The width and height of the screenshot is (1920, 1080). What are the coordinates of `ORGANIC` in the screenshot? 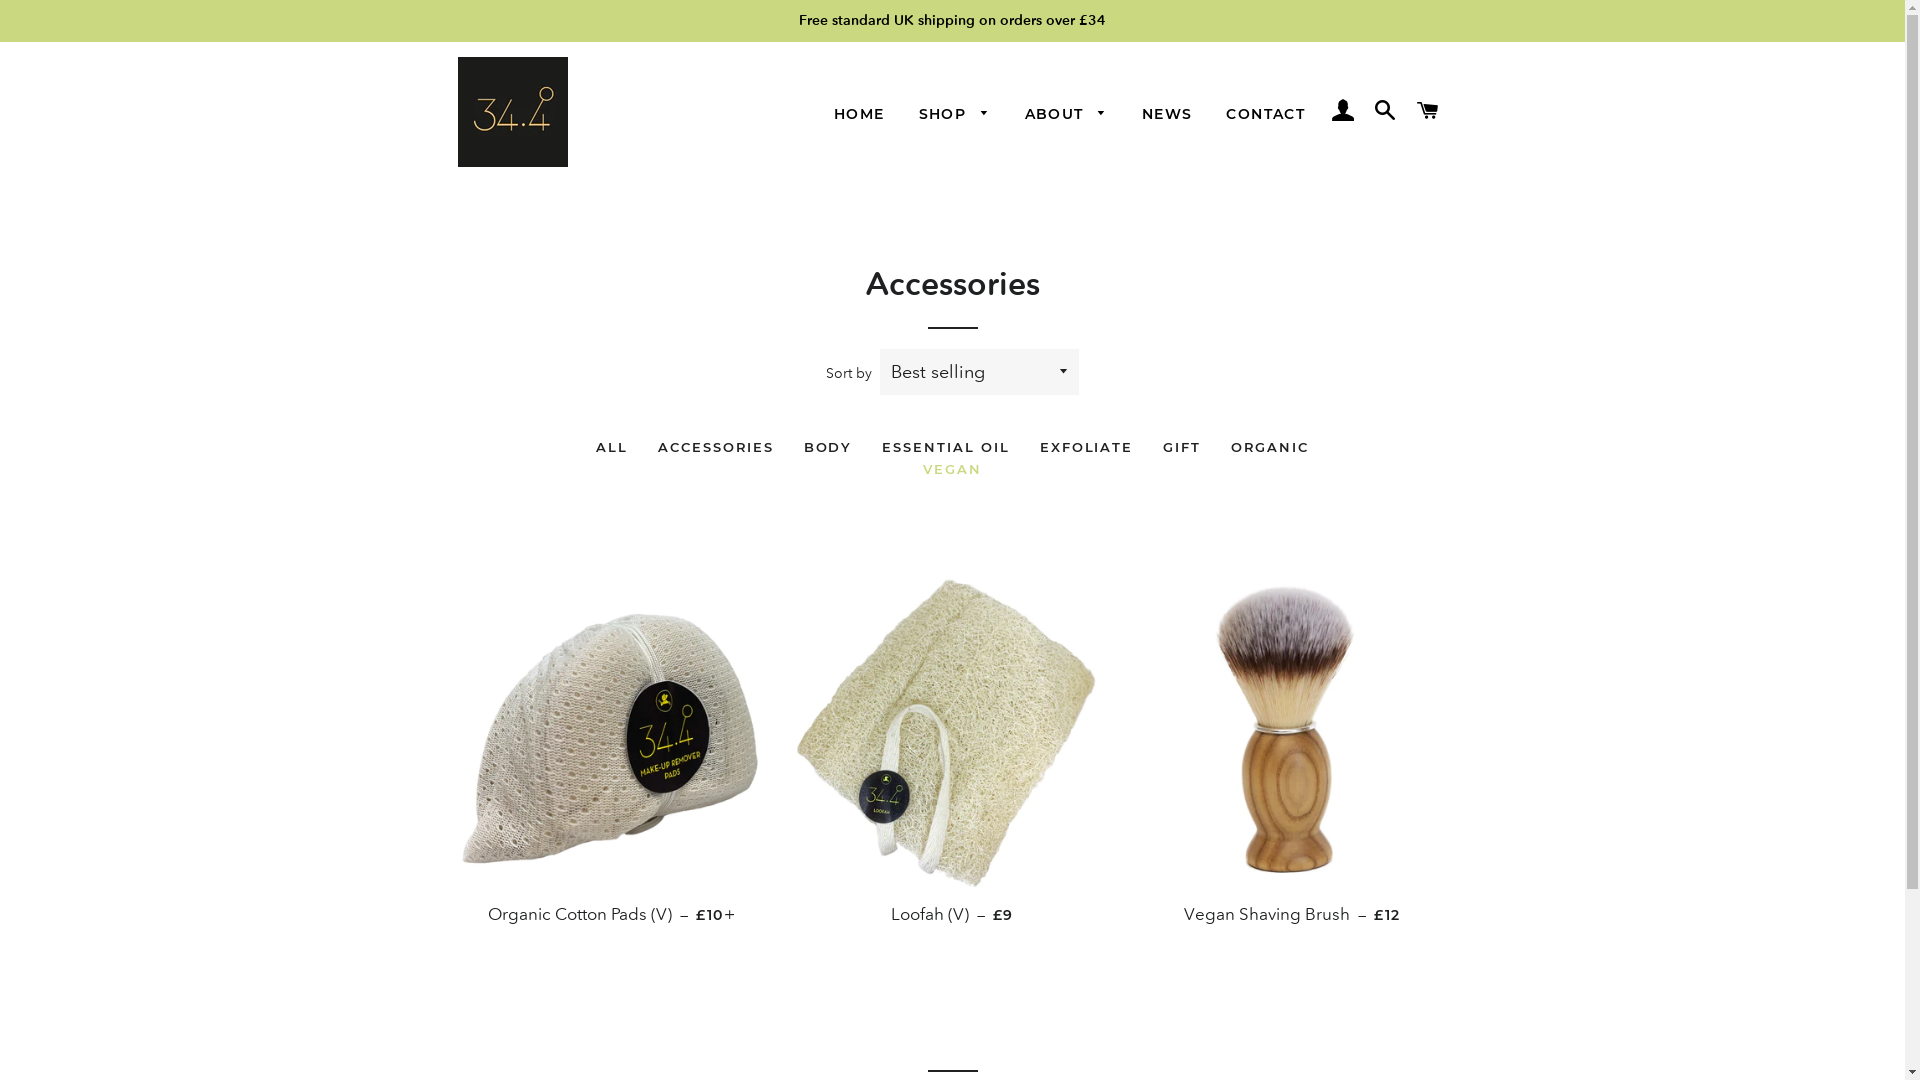 It's located at (1270, 447).